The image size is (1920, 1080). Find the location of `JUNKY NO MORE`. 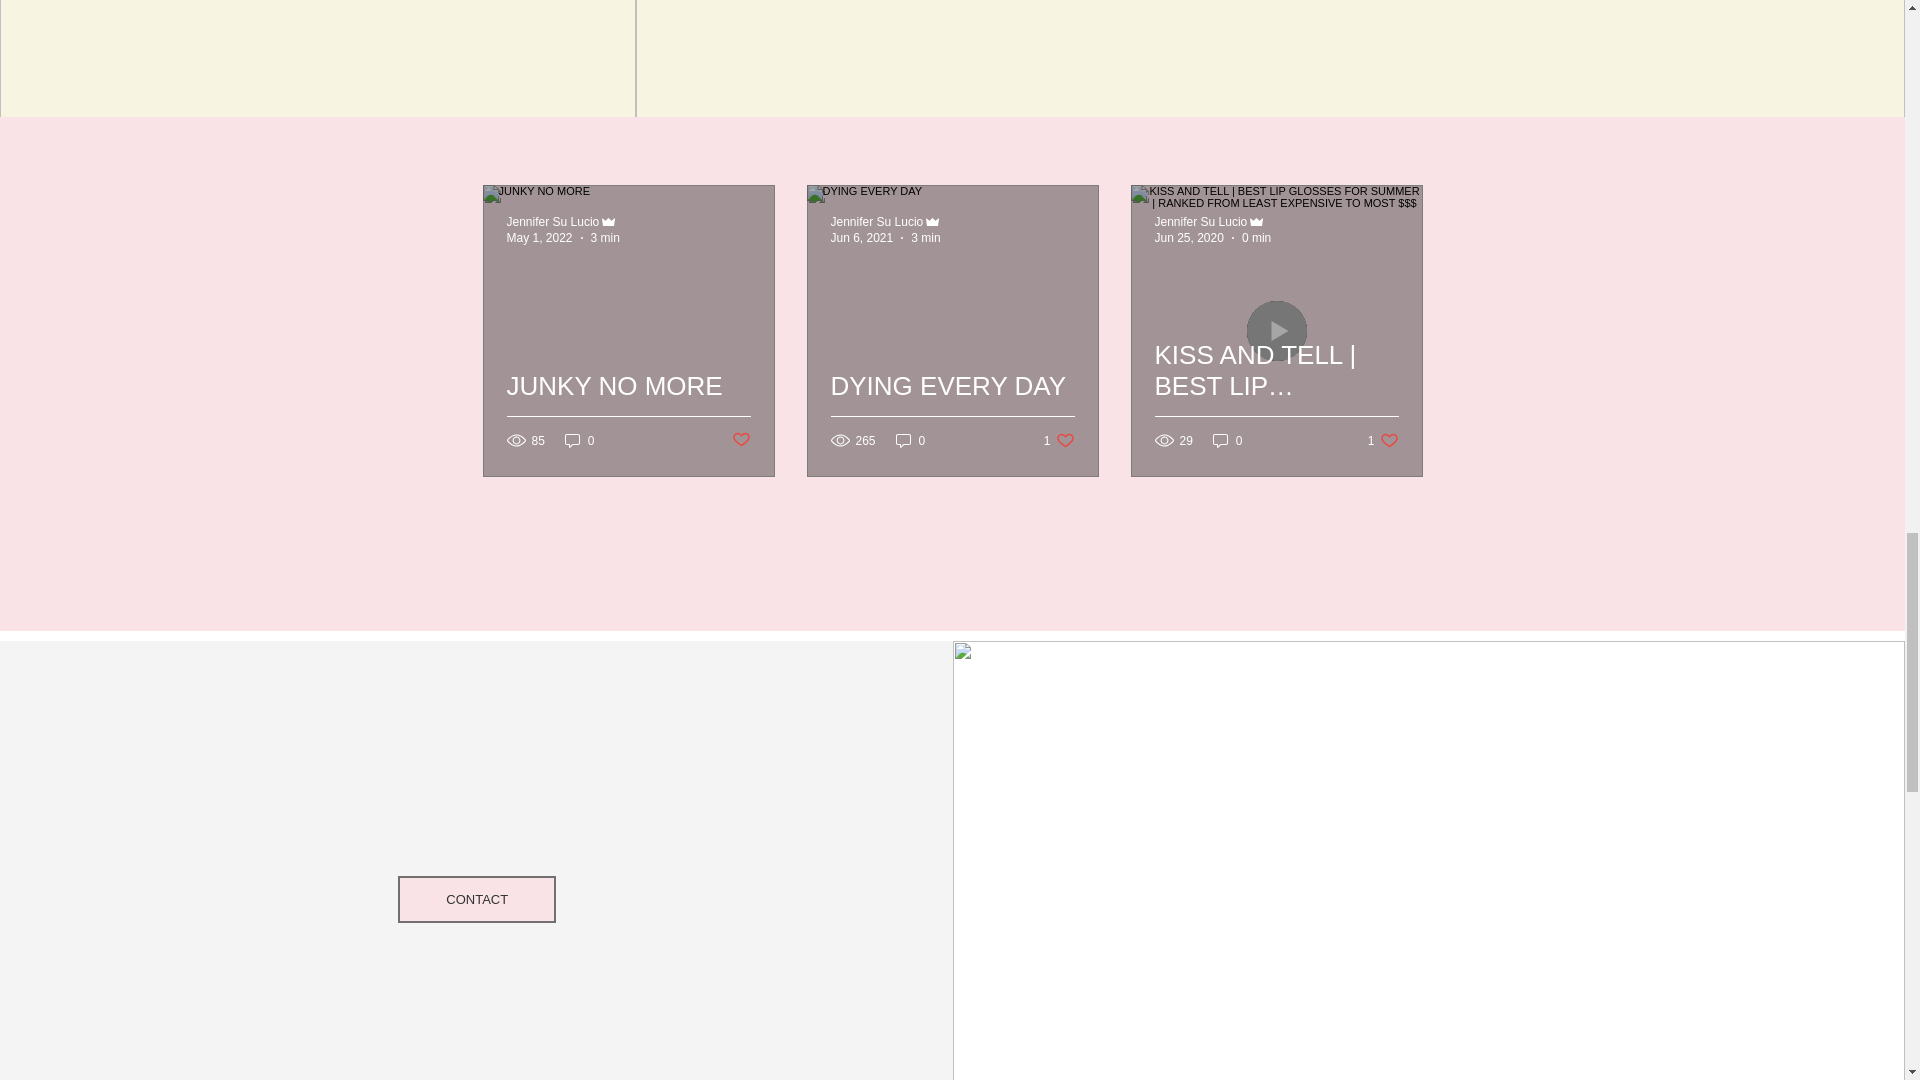

JUNKY NO MORE is located at coordinates (628, 410).